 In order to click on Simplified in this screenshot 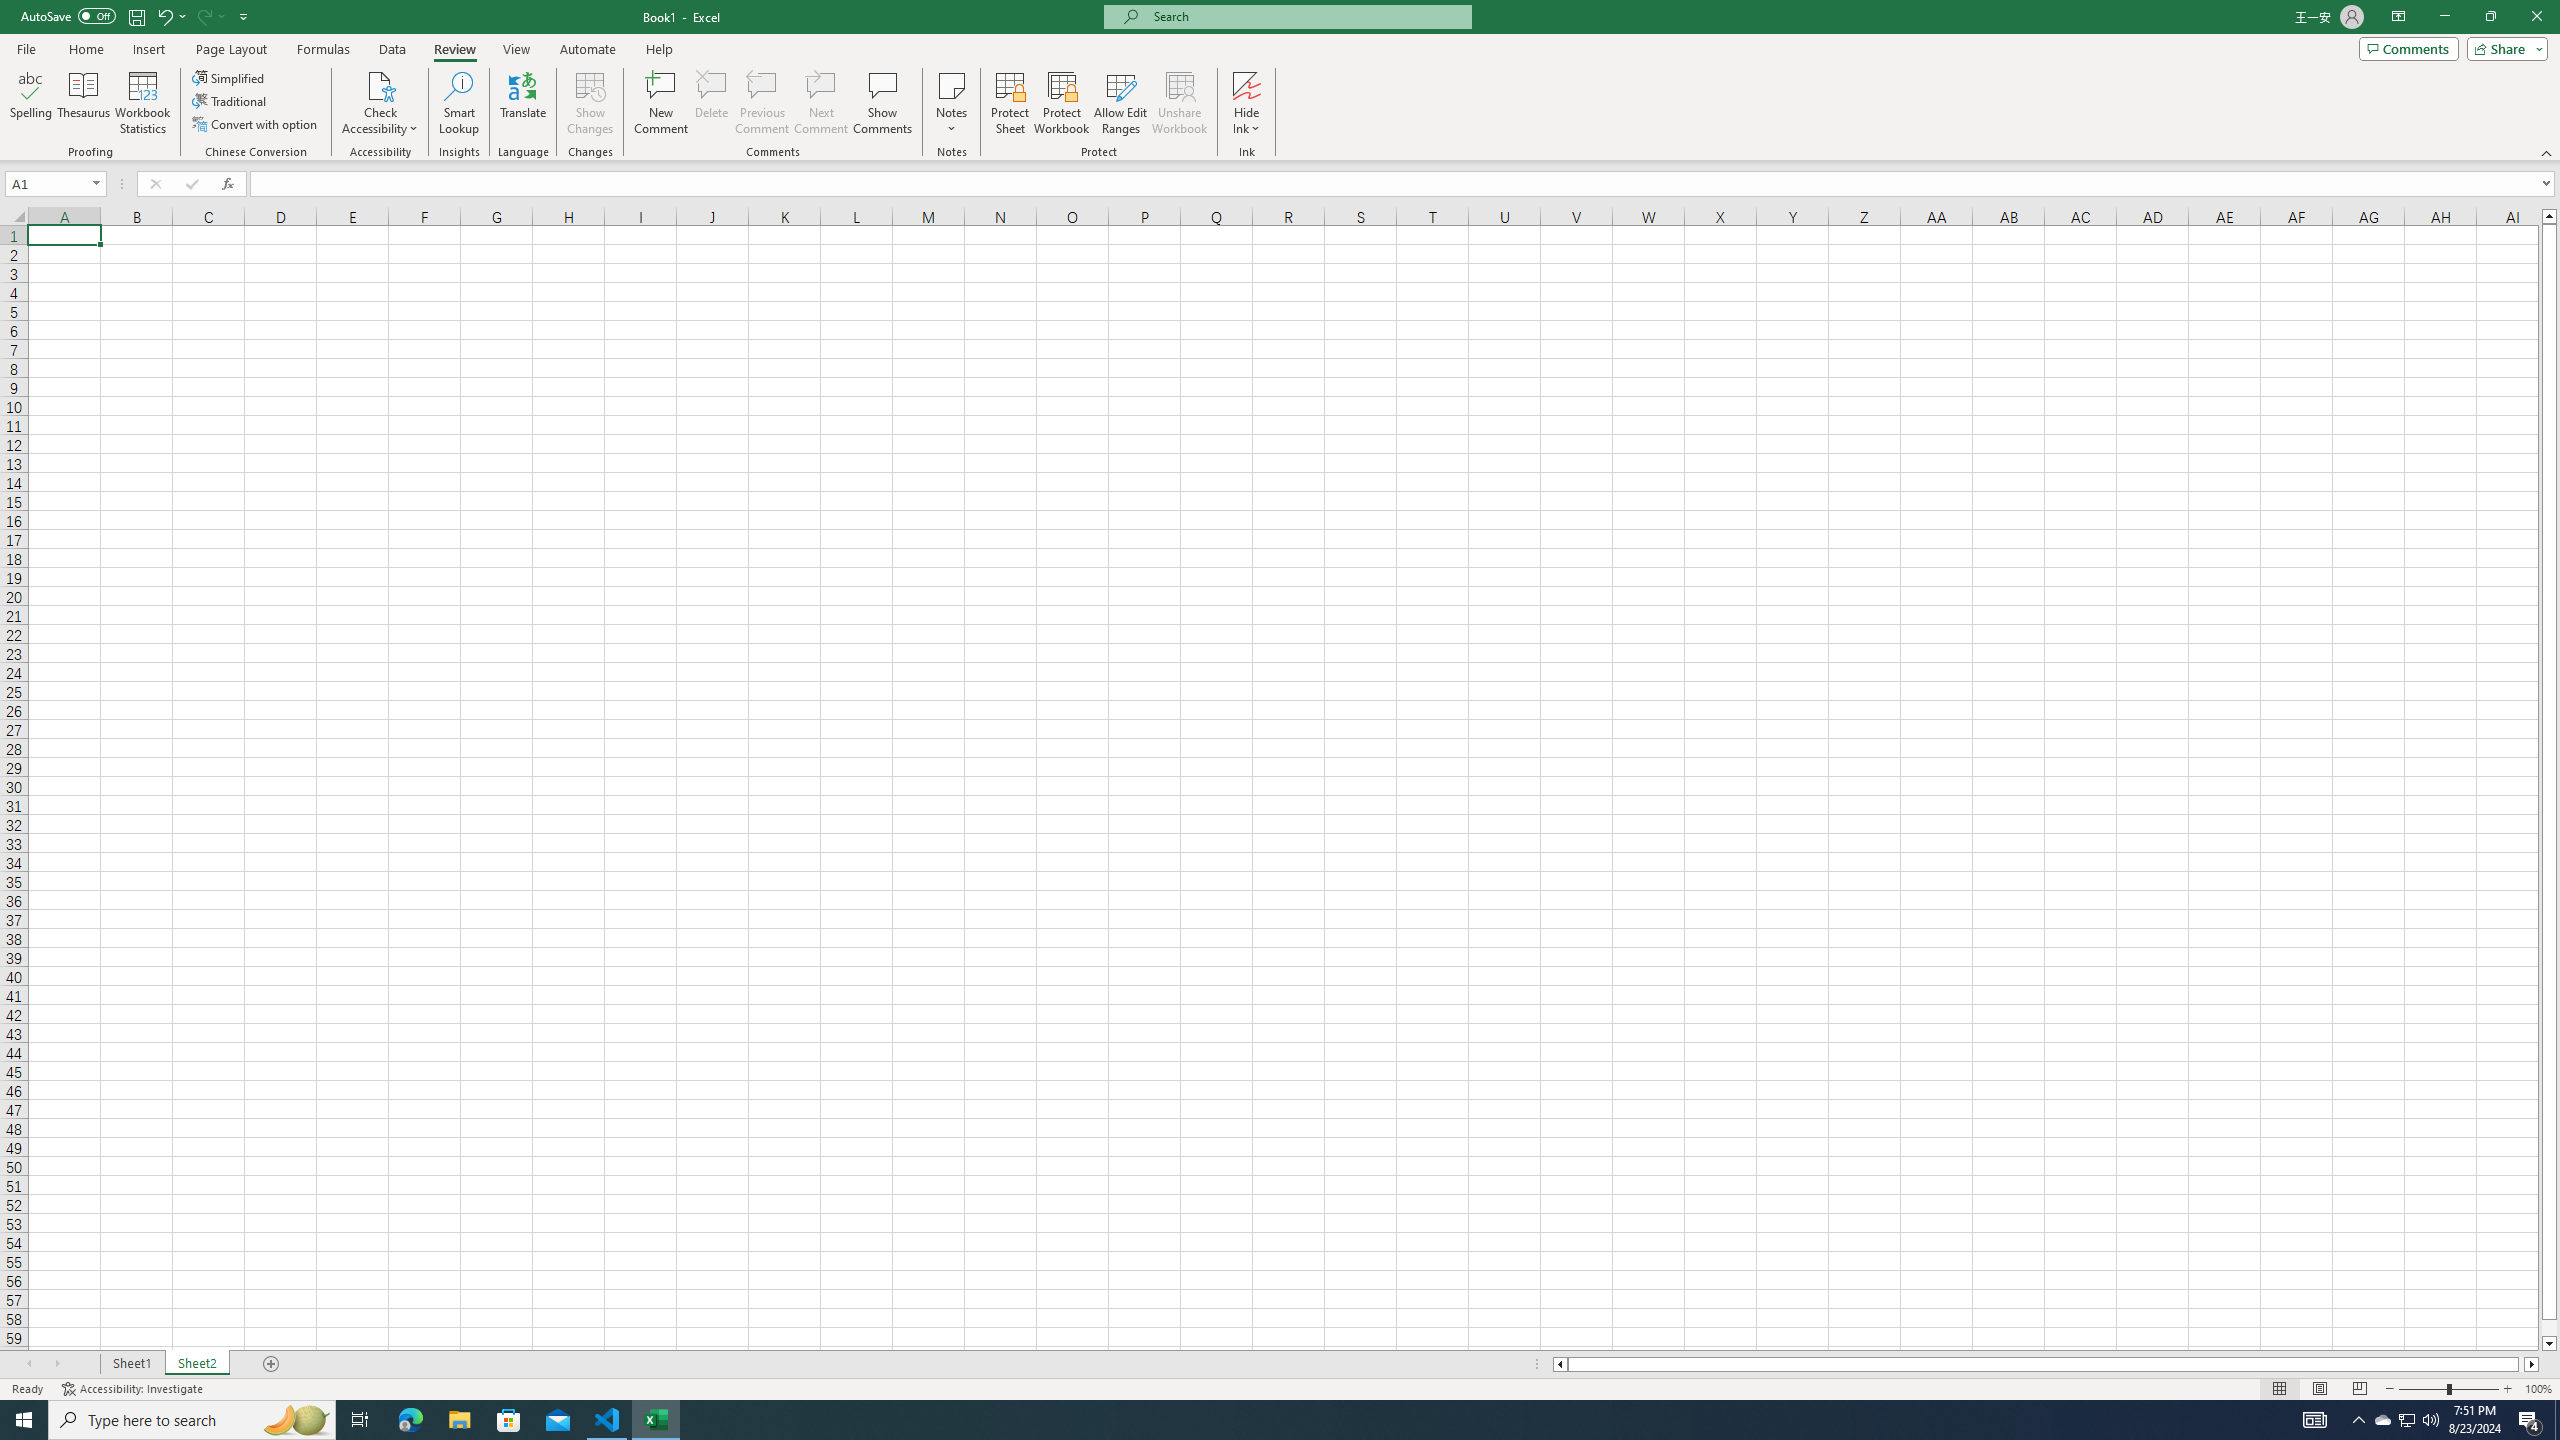, I will do `click(230, 78)`.